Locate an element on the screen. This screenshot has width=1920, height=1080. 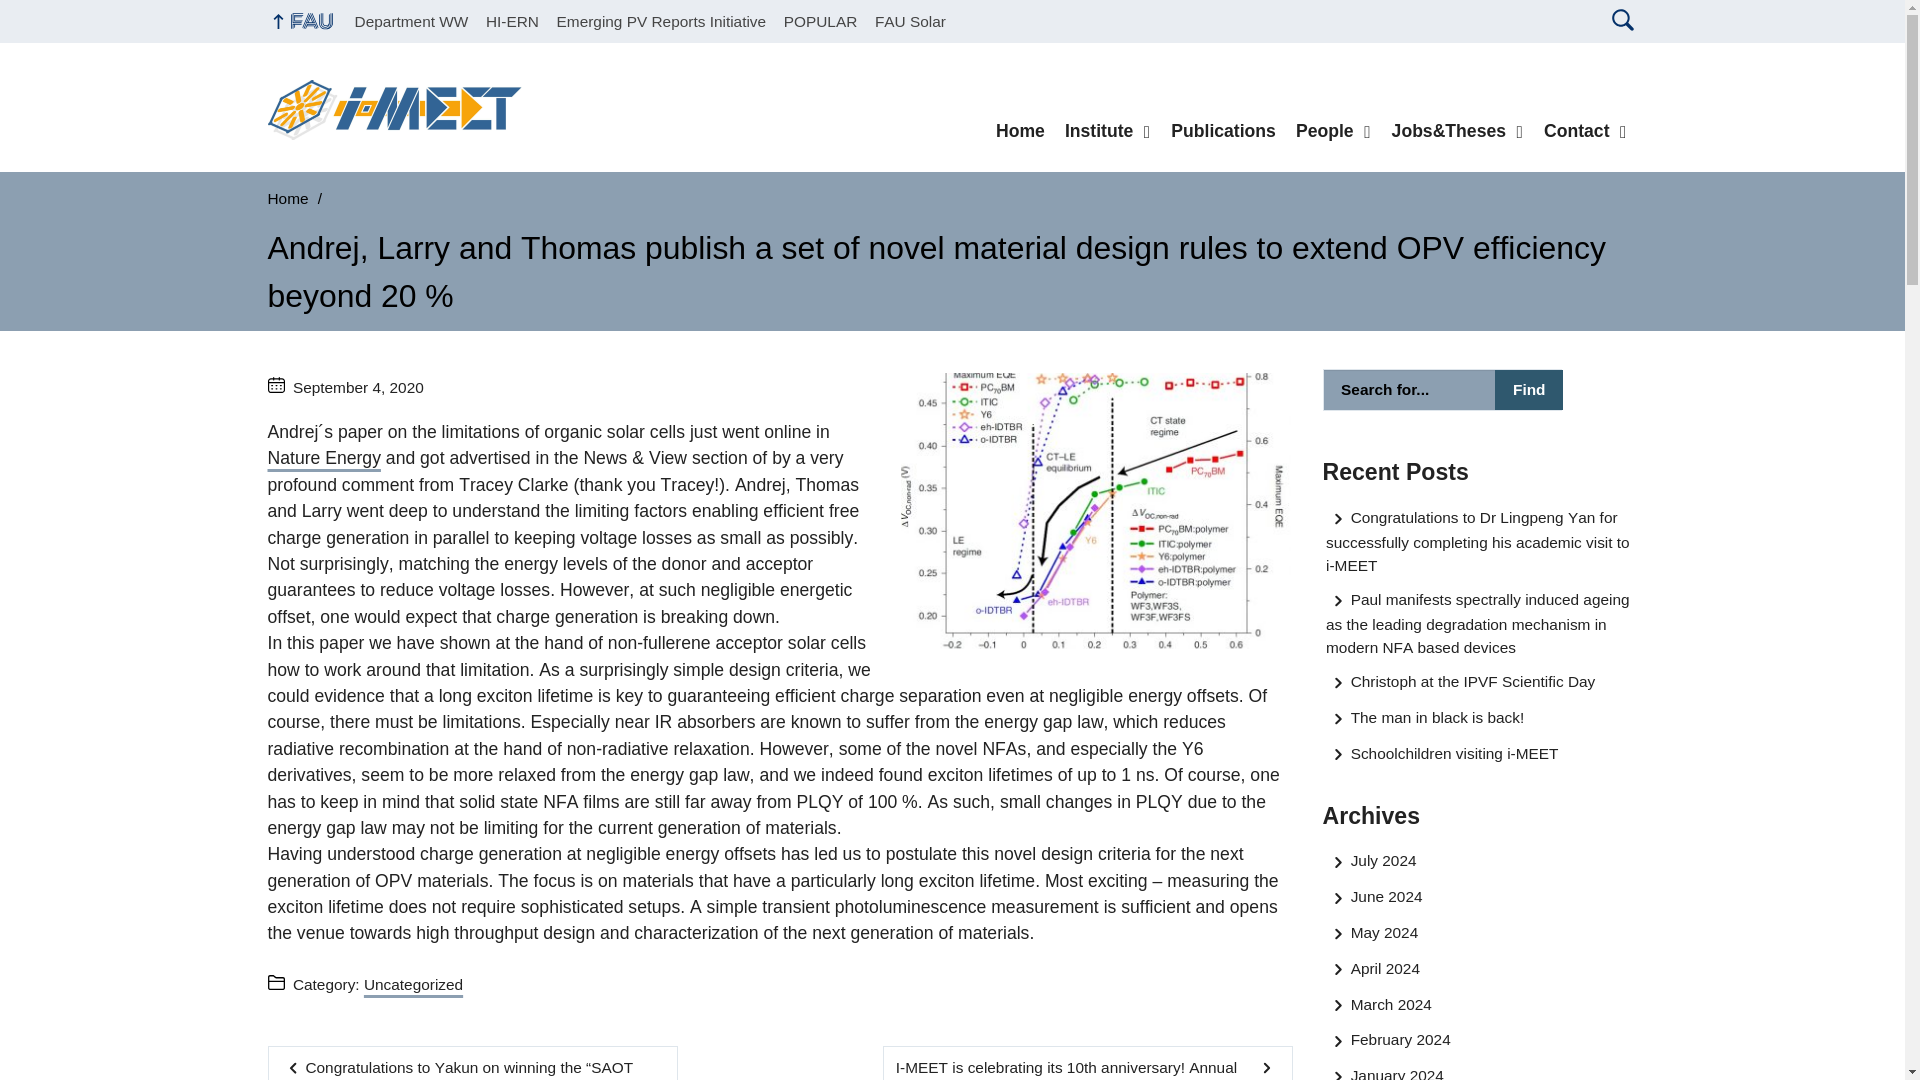
Find is located at coordinates (1528, 390).